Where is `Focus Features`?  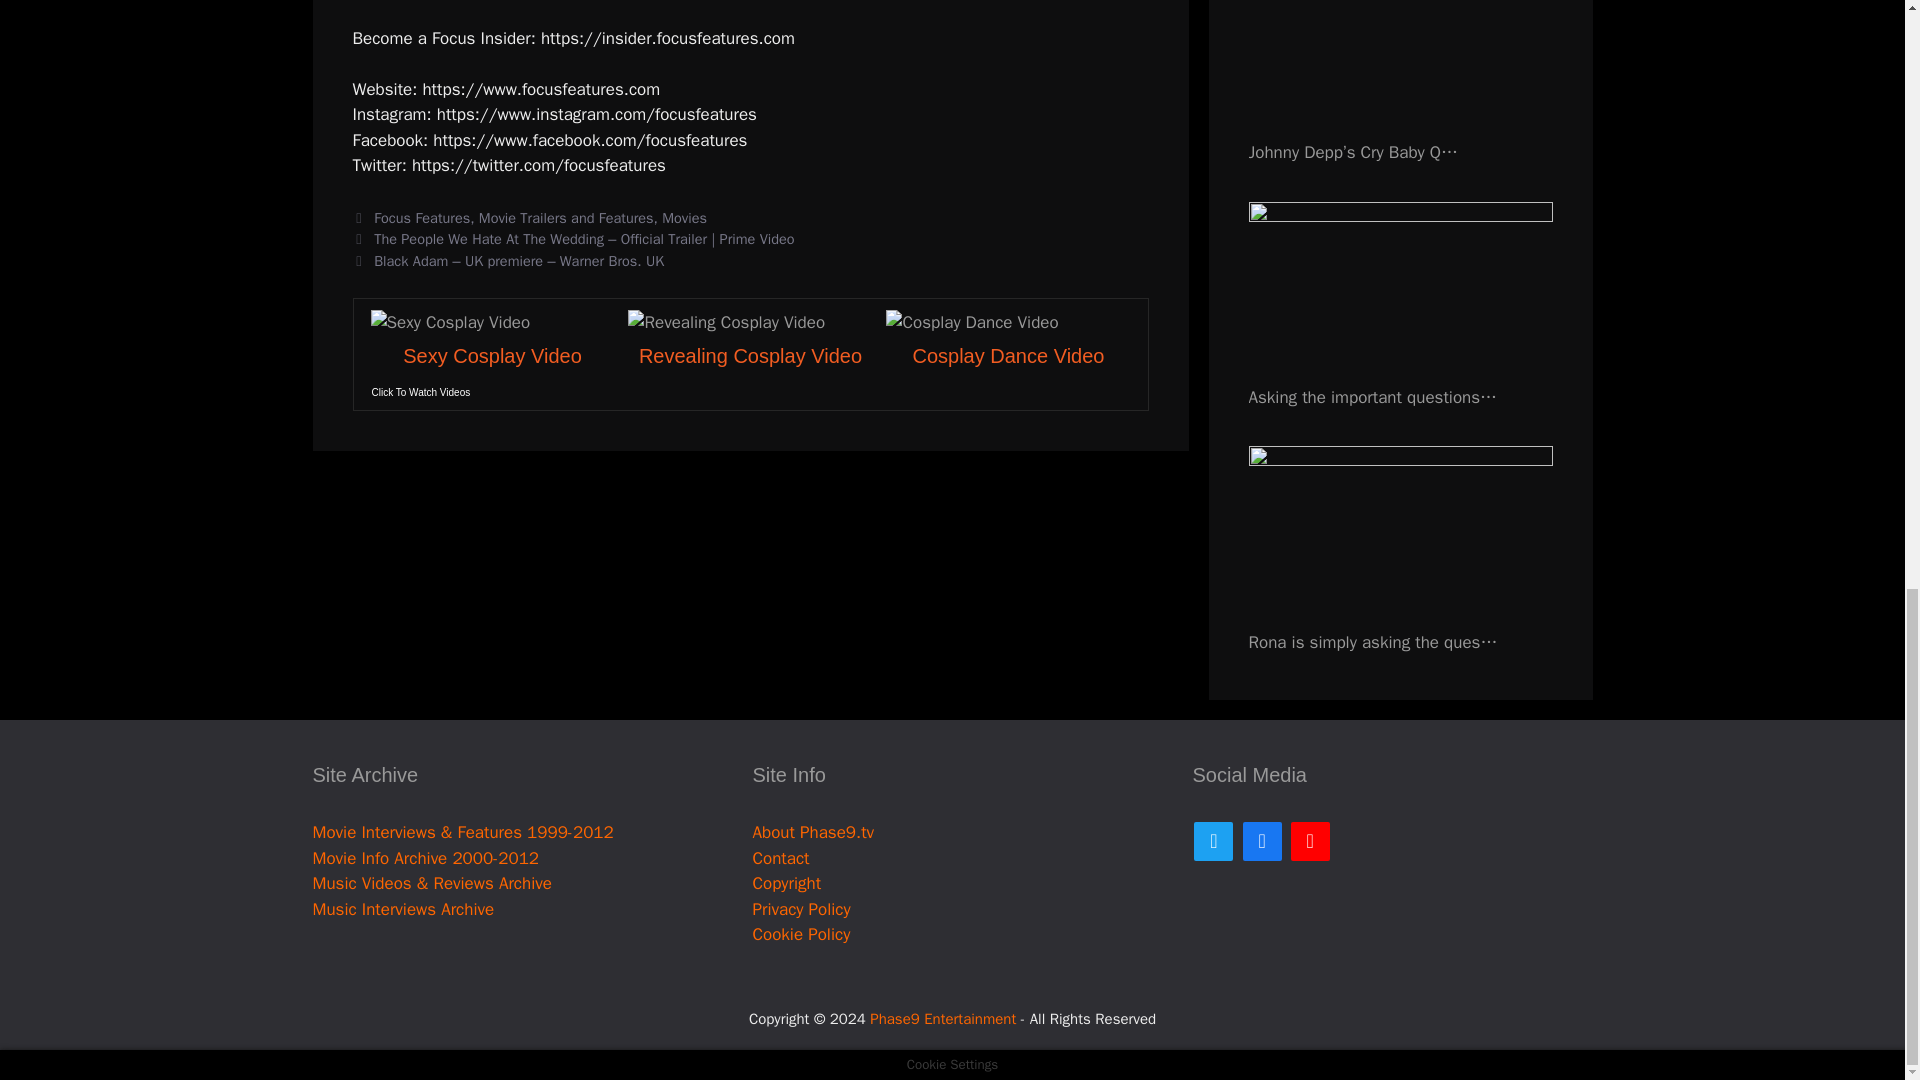
Focus Features is located at coordinates (422, 218).